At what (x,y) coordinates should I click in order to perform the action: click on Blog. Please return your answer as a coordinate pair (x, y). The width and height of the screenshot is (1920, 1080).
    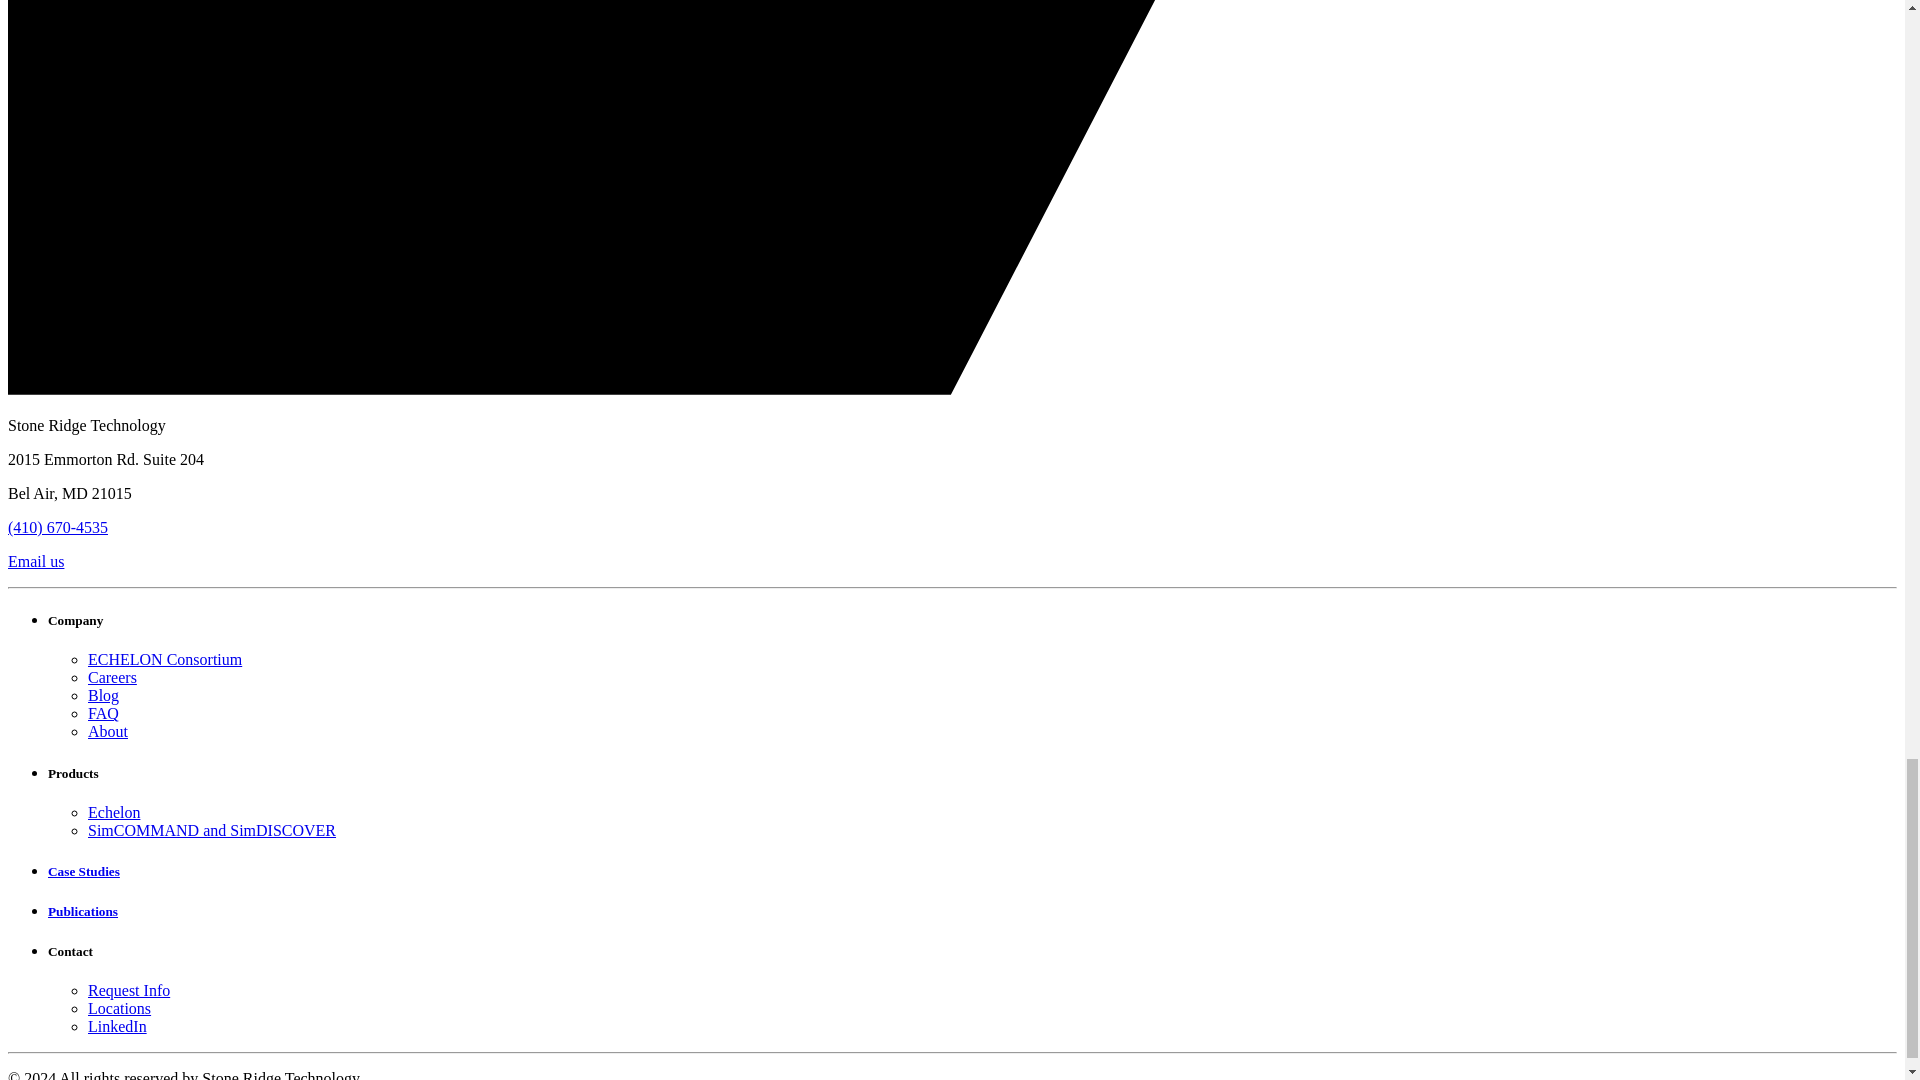
    Looking at the image, I should click on (104, 695).